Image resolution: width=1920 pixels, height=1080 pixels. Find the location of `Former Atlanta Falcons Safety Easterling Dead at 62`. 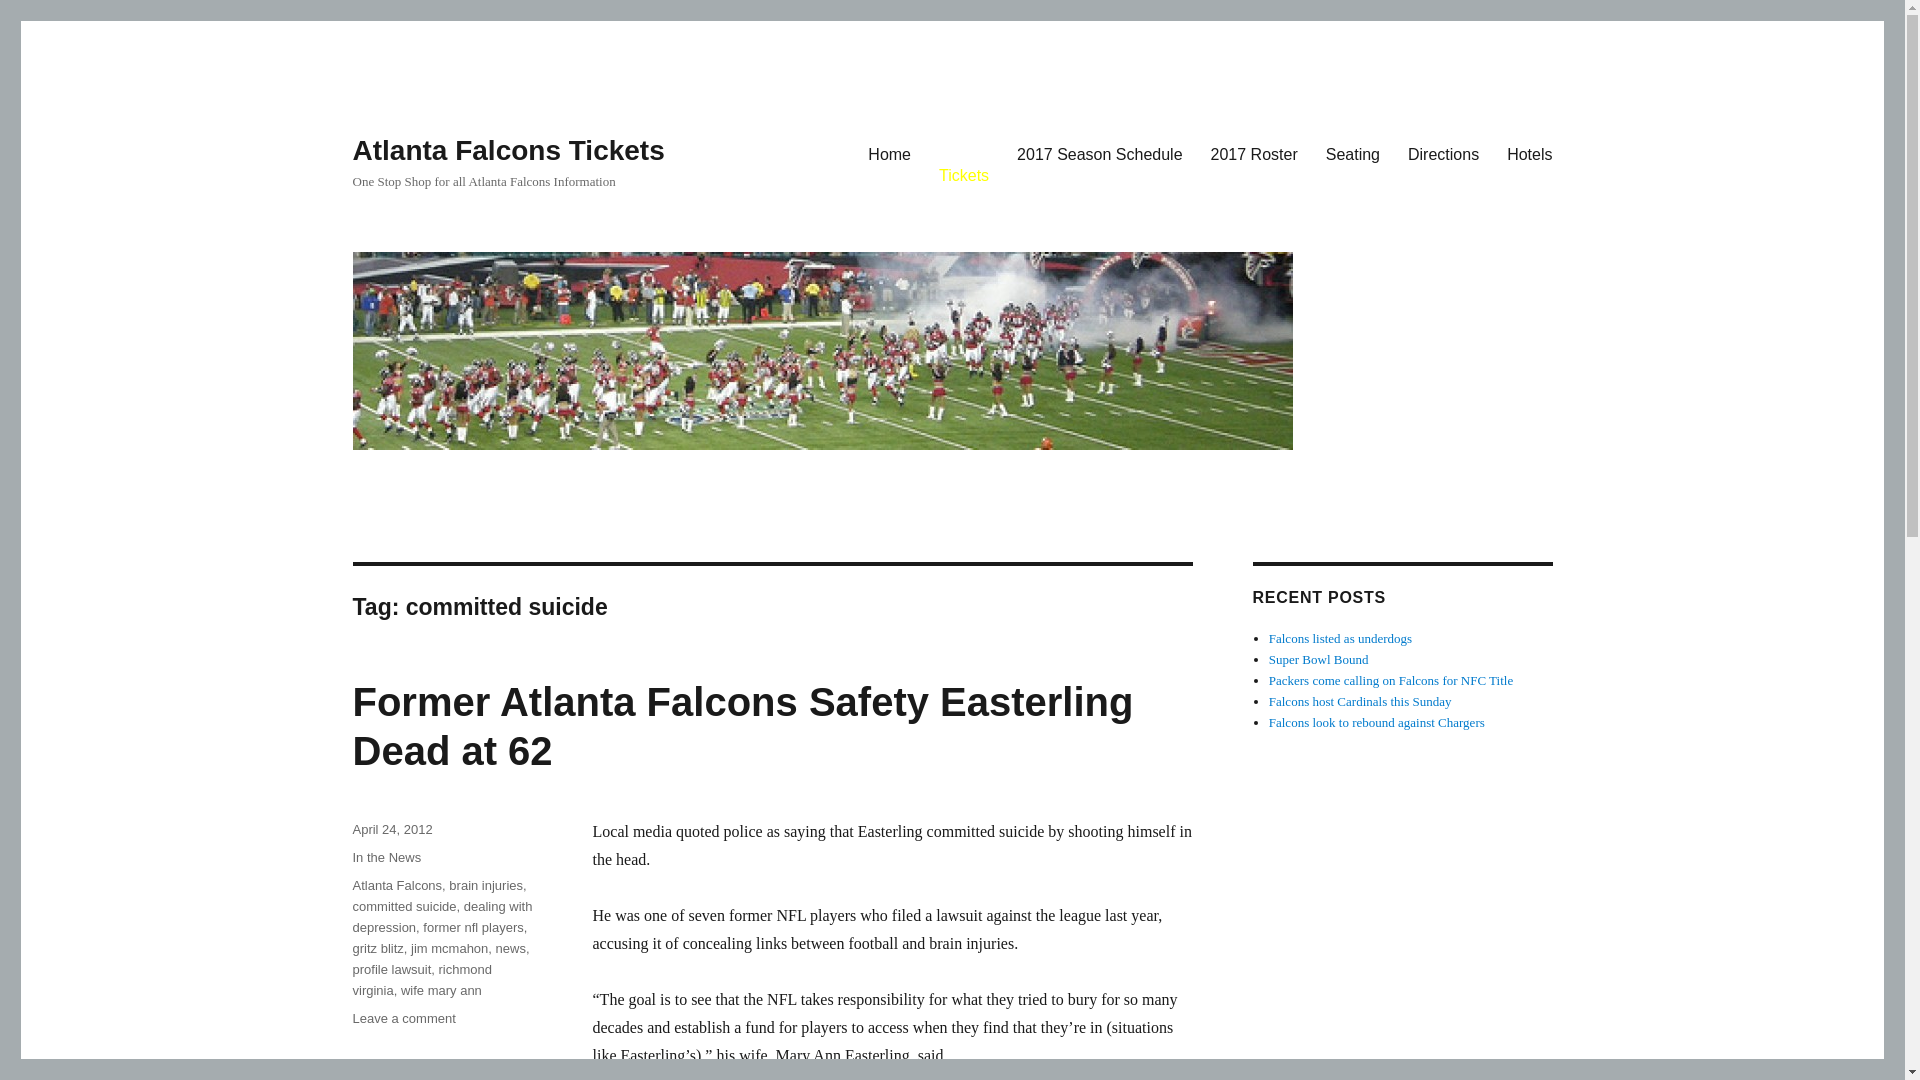

Former Atlanta Falcons Safety Easterling Dead at 62 is located at coordinates (742, 726).